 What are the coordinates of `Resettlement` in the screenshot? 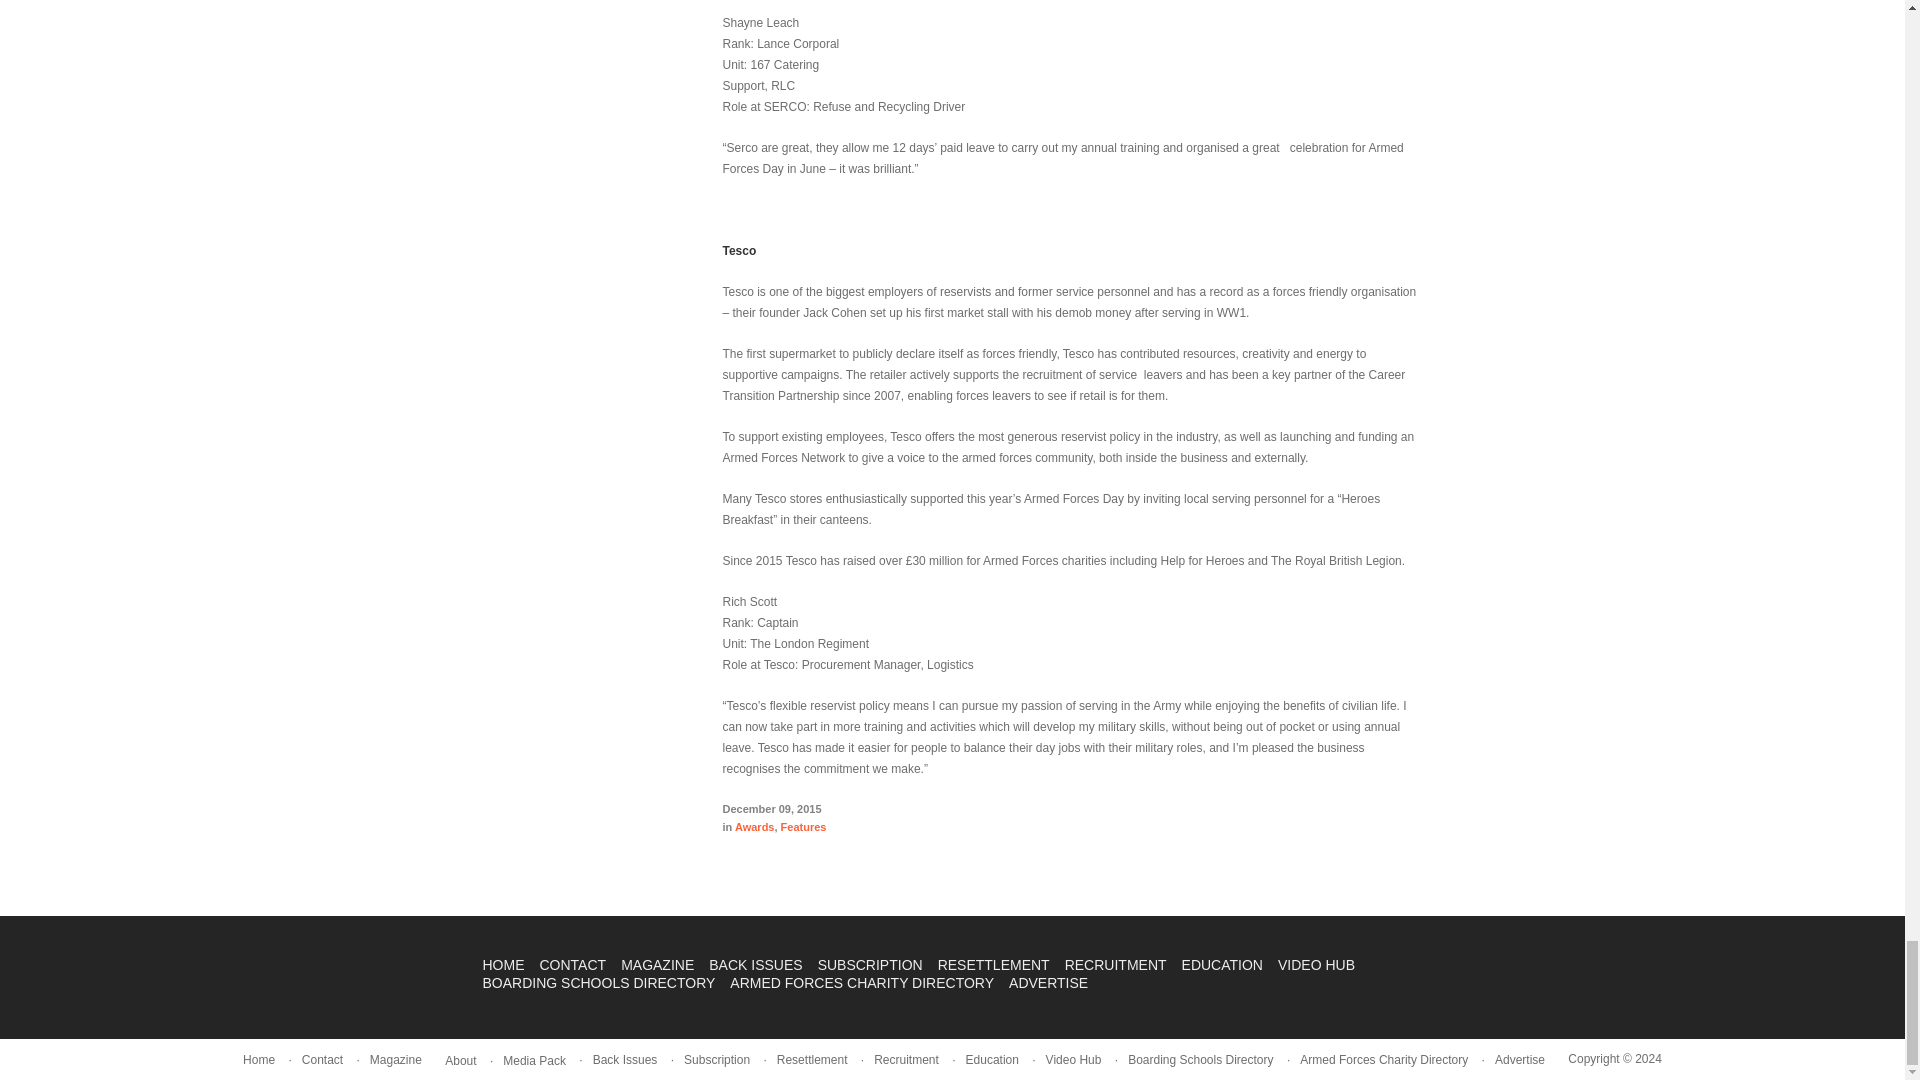 It's located at (812, 1060).